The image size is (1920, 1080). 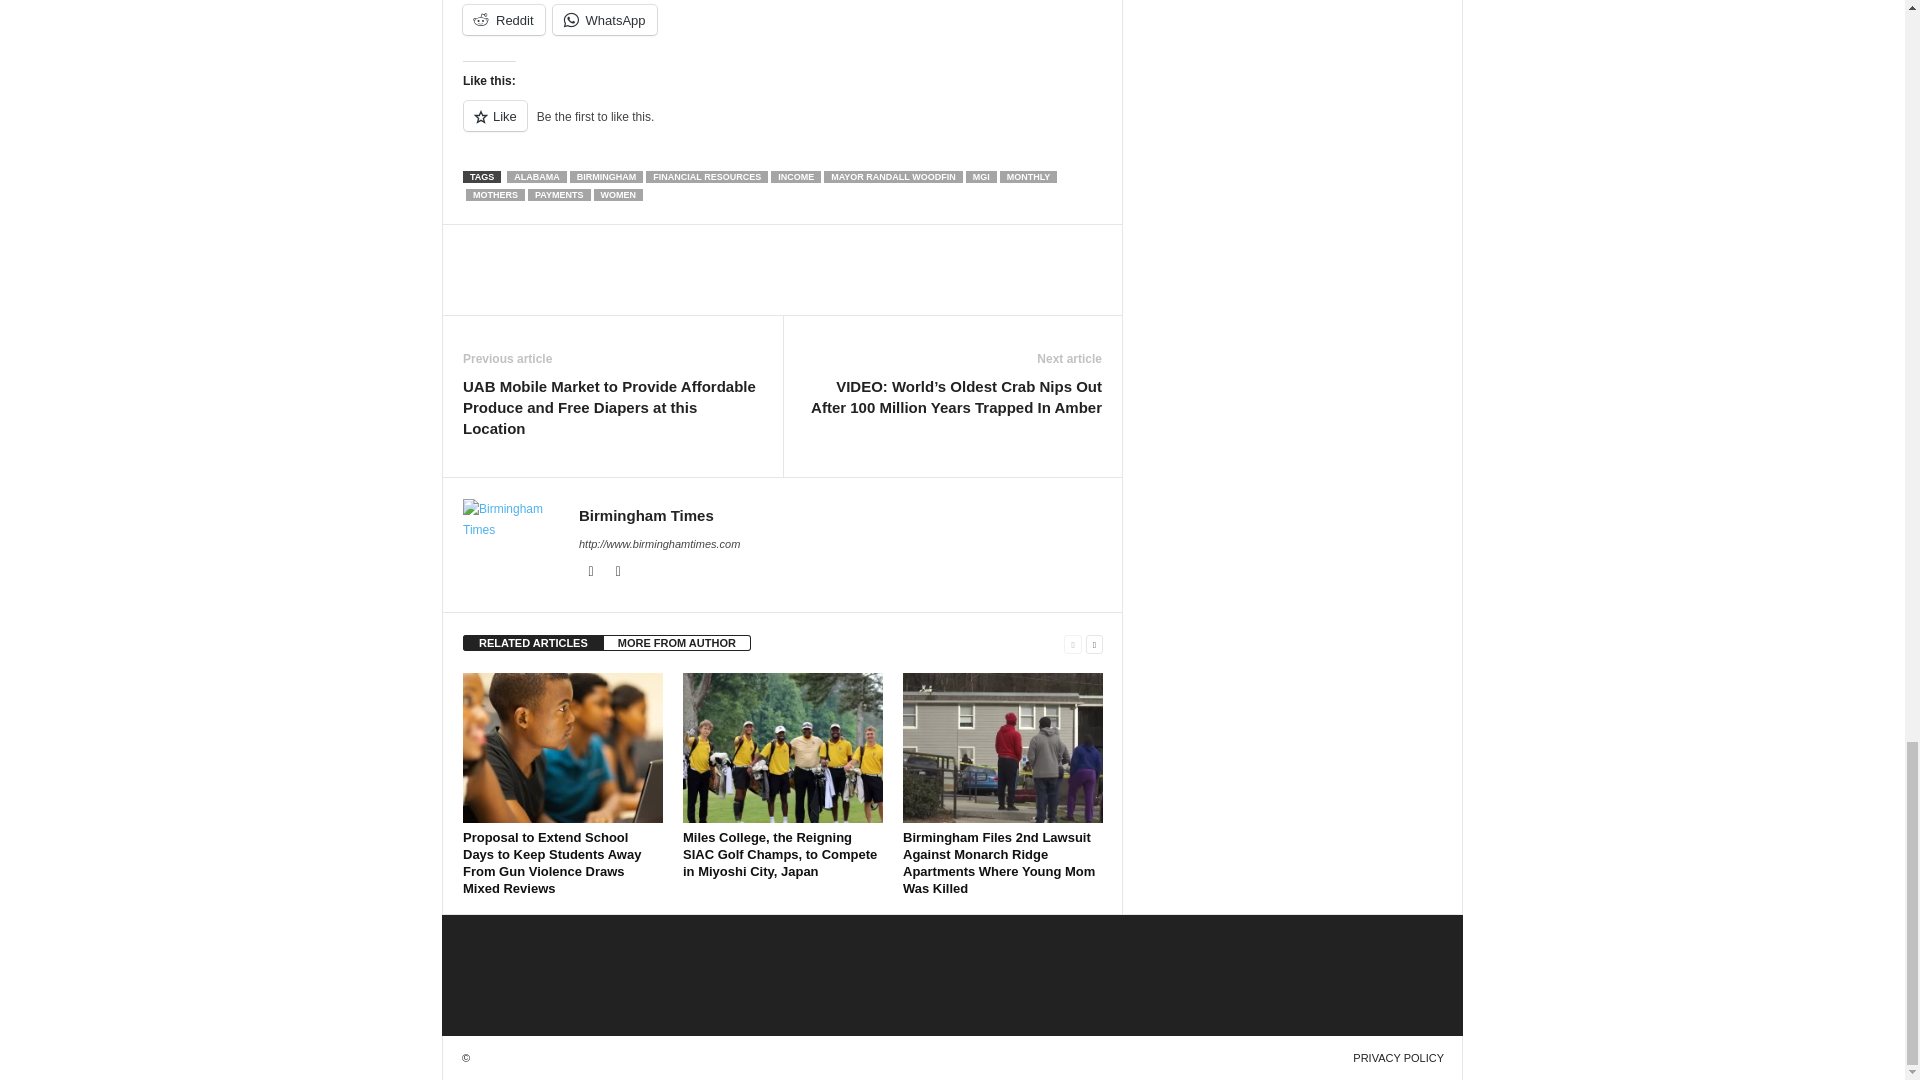 What do you see at coordinates (504, 20) in the screenshot?
I see `Click to share on Reddit` at bounding box center [504, 20].